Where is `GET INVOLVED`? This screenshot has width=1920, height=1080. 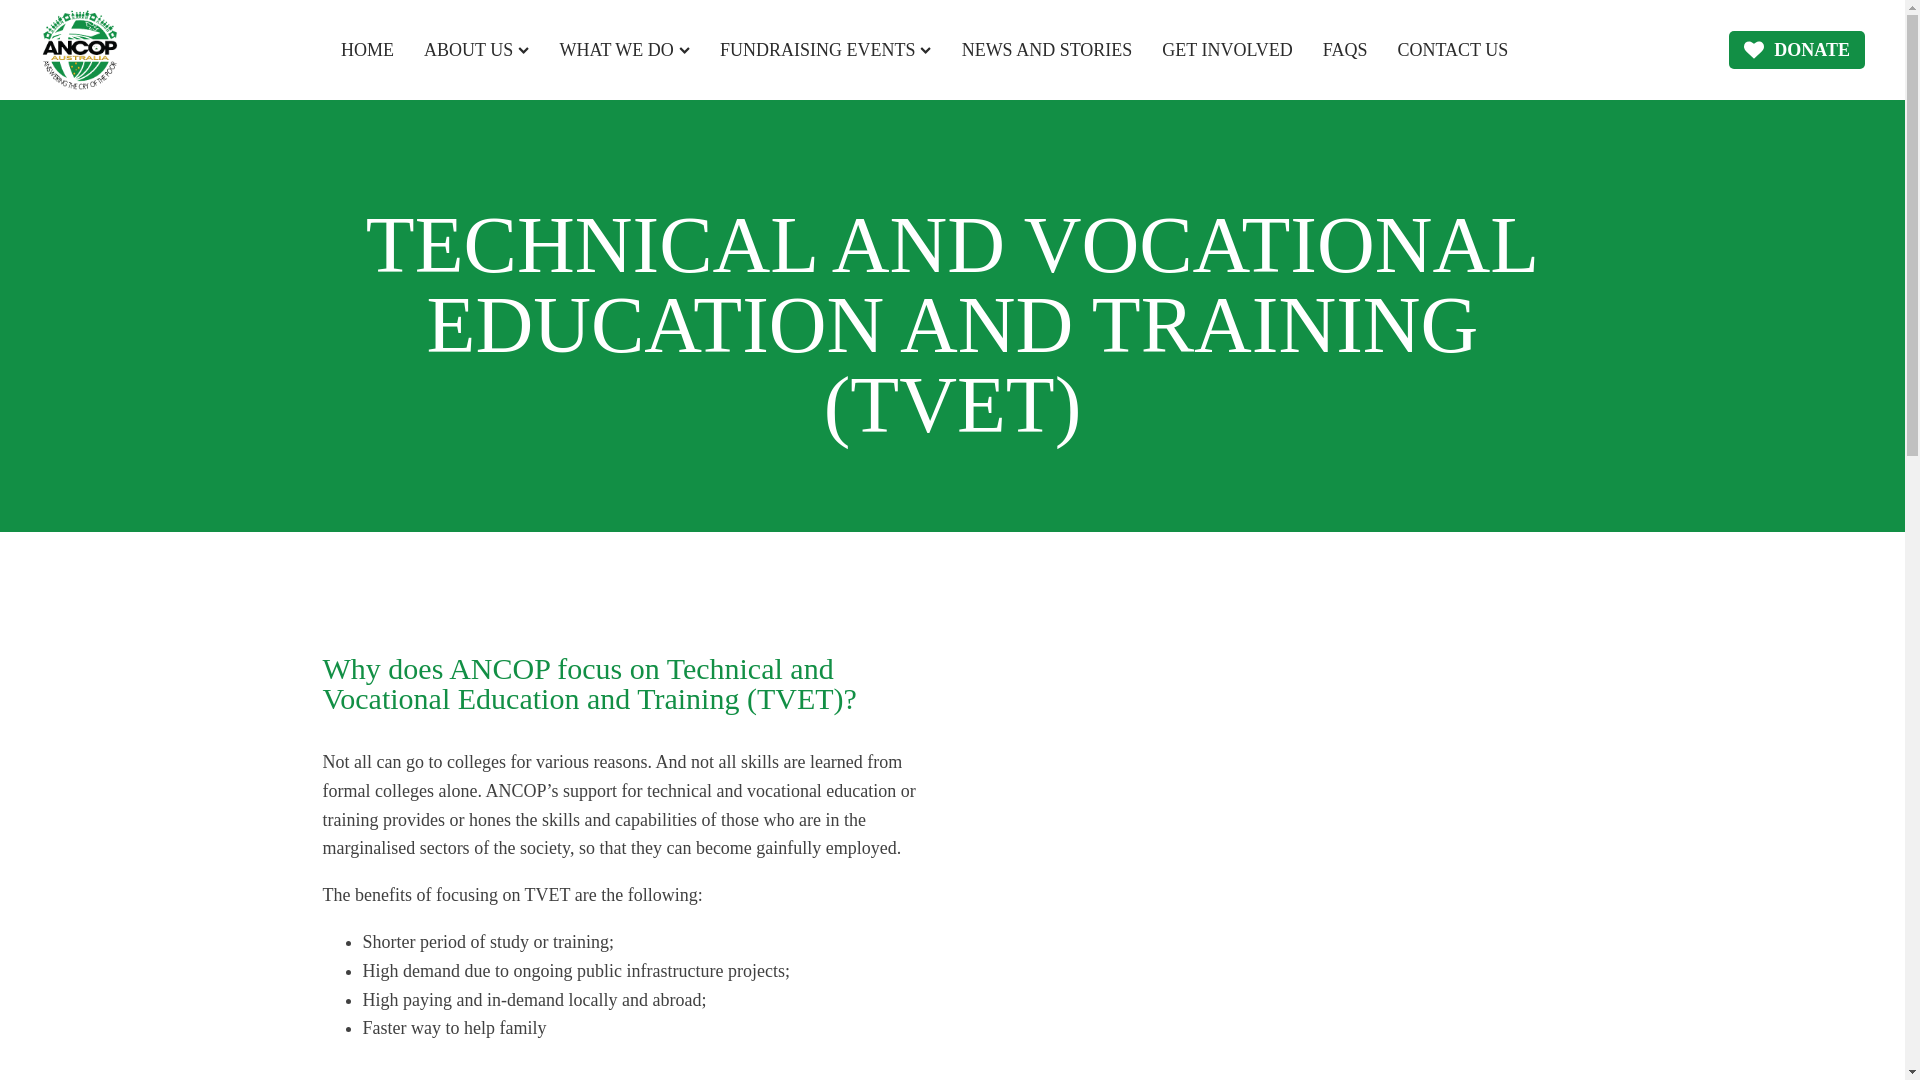
GET INVOLVED is located at coordinates (1226, 50).